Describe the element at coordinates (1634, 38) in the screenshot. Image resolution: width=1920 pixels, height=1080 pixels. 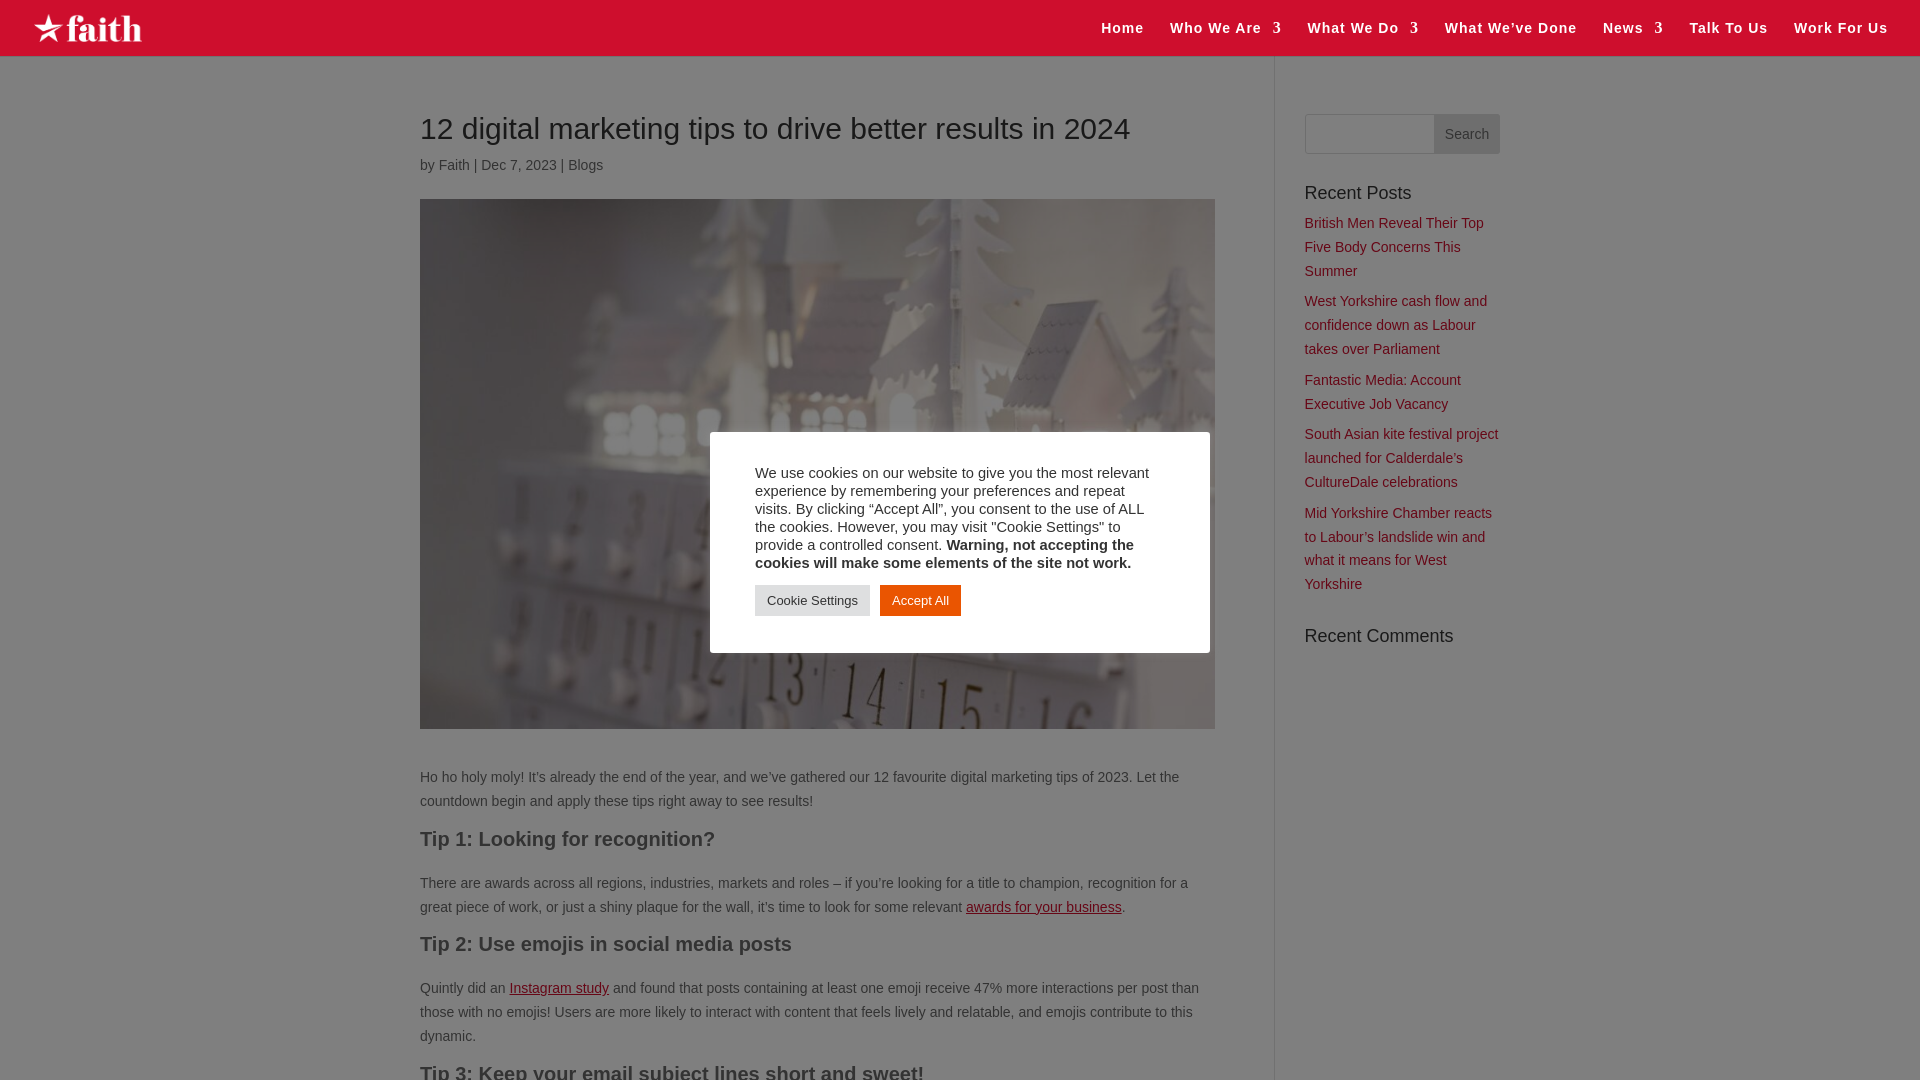
I see `News` at that location.